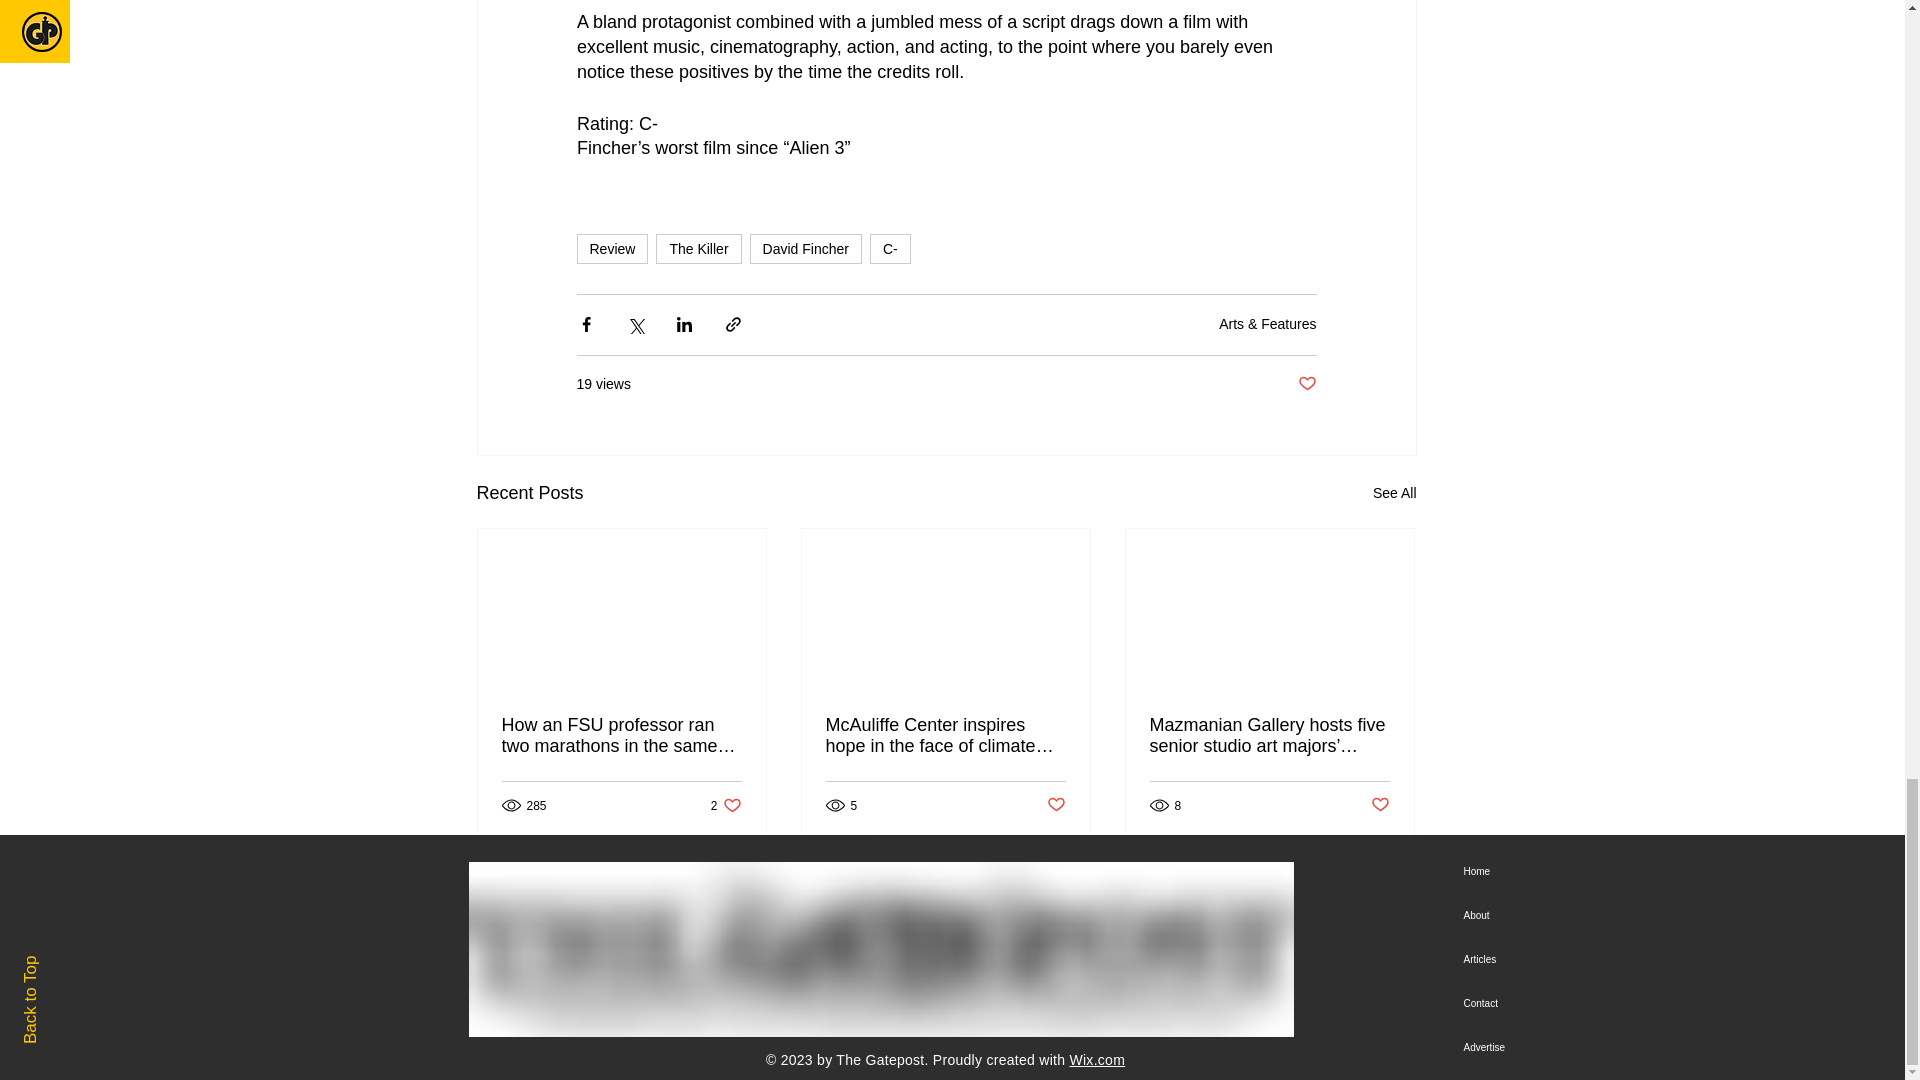 The image size is (1920, 1080). Describe the element at coordinates (945, 736) in the screenshot. I see `McAuliffe Center inspires hope in the face of climate change` at that location.